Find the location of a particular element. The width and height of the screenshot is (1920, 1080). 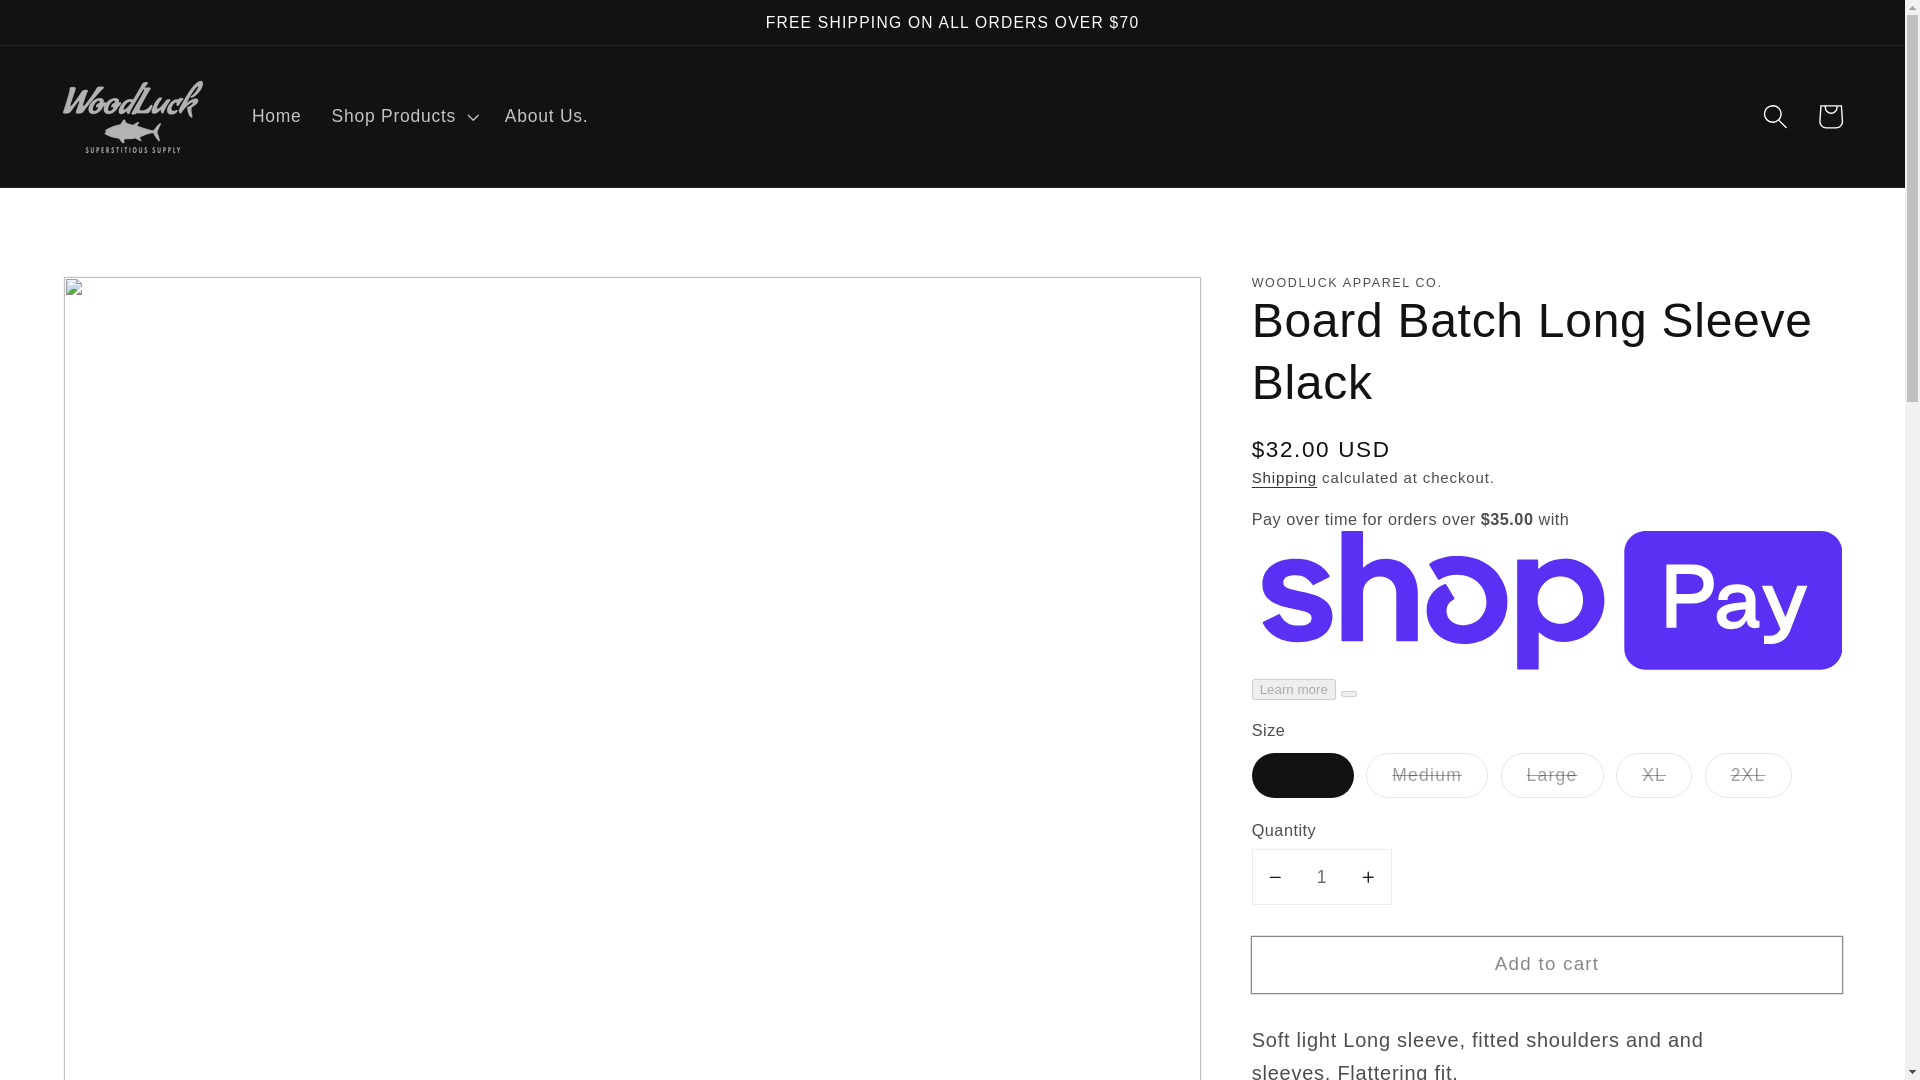

Shipping is located at coordinates (1284, 477).